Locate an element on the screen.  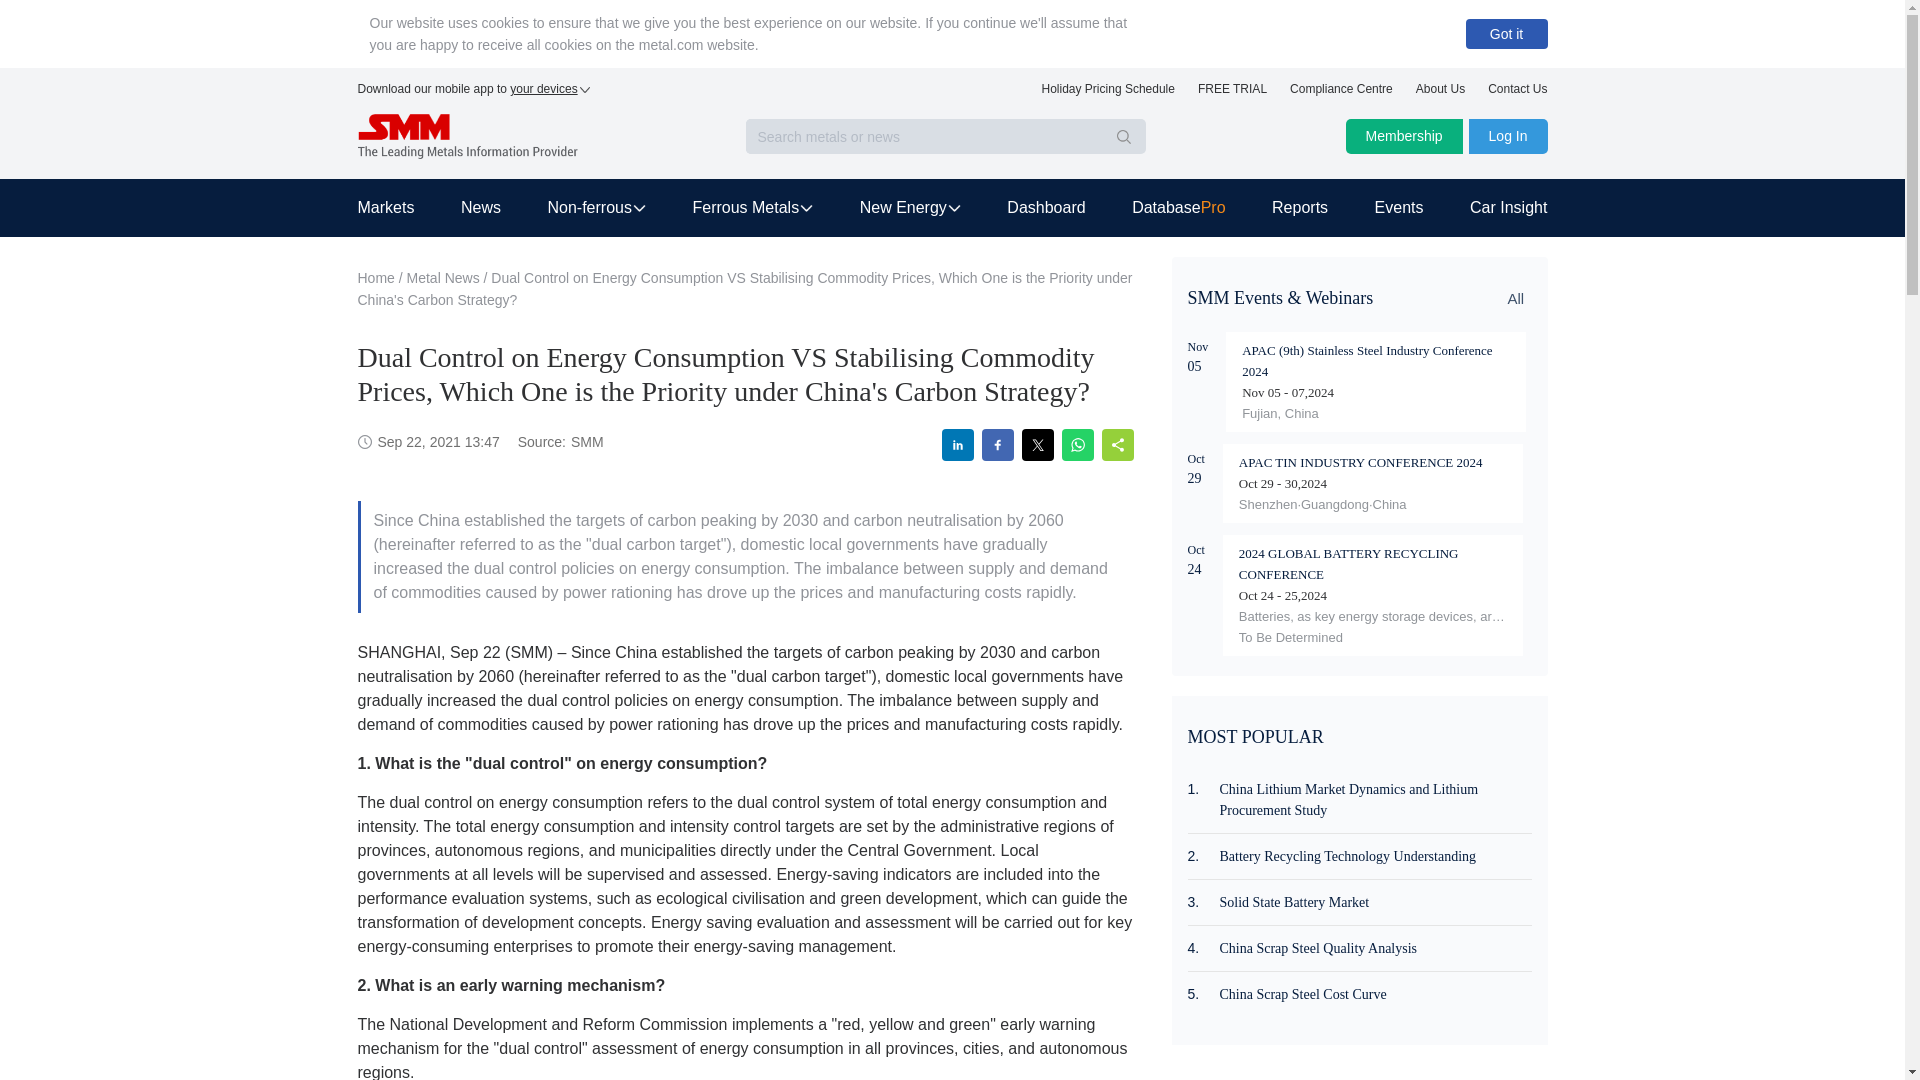
Dashboard is located at coordinates (1045, 208).